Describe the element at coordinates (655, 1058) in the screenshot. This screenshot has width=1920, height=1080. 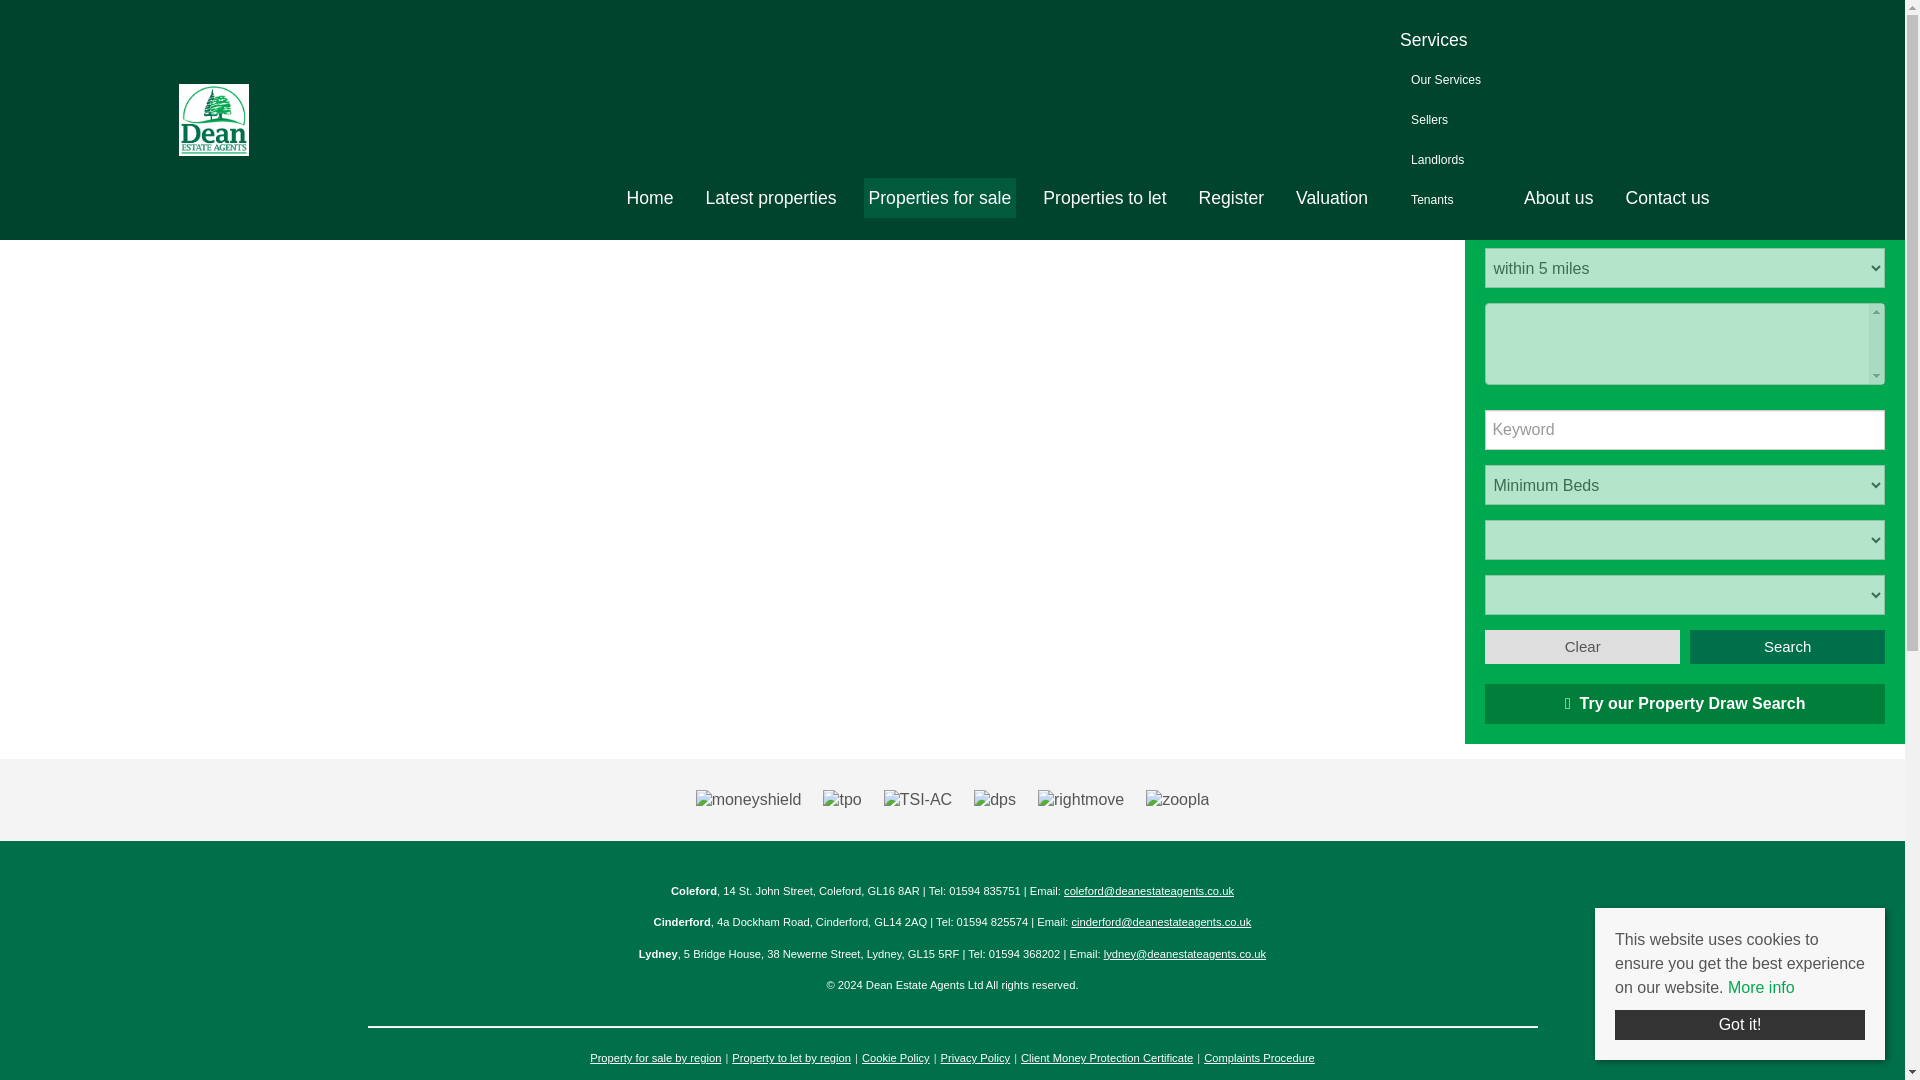
I see `Property for sale by region` at that location.